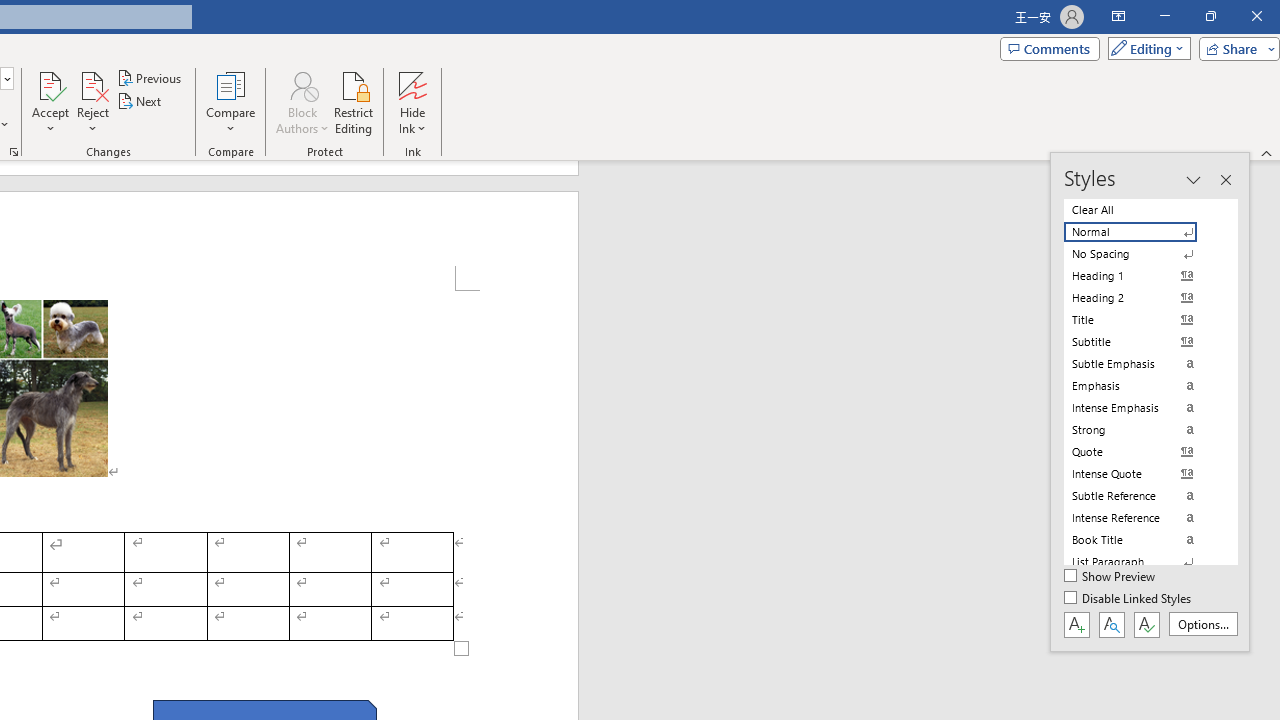  I want to click on Hide Ink, so click(412, 84).